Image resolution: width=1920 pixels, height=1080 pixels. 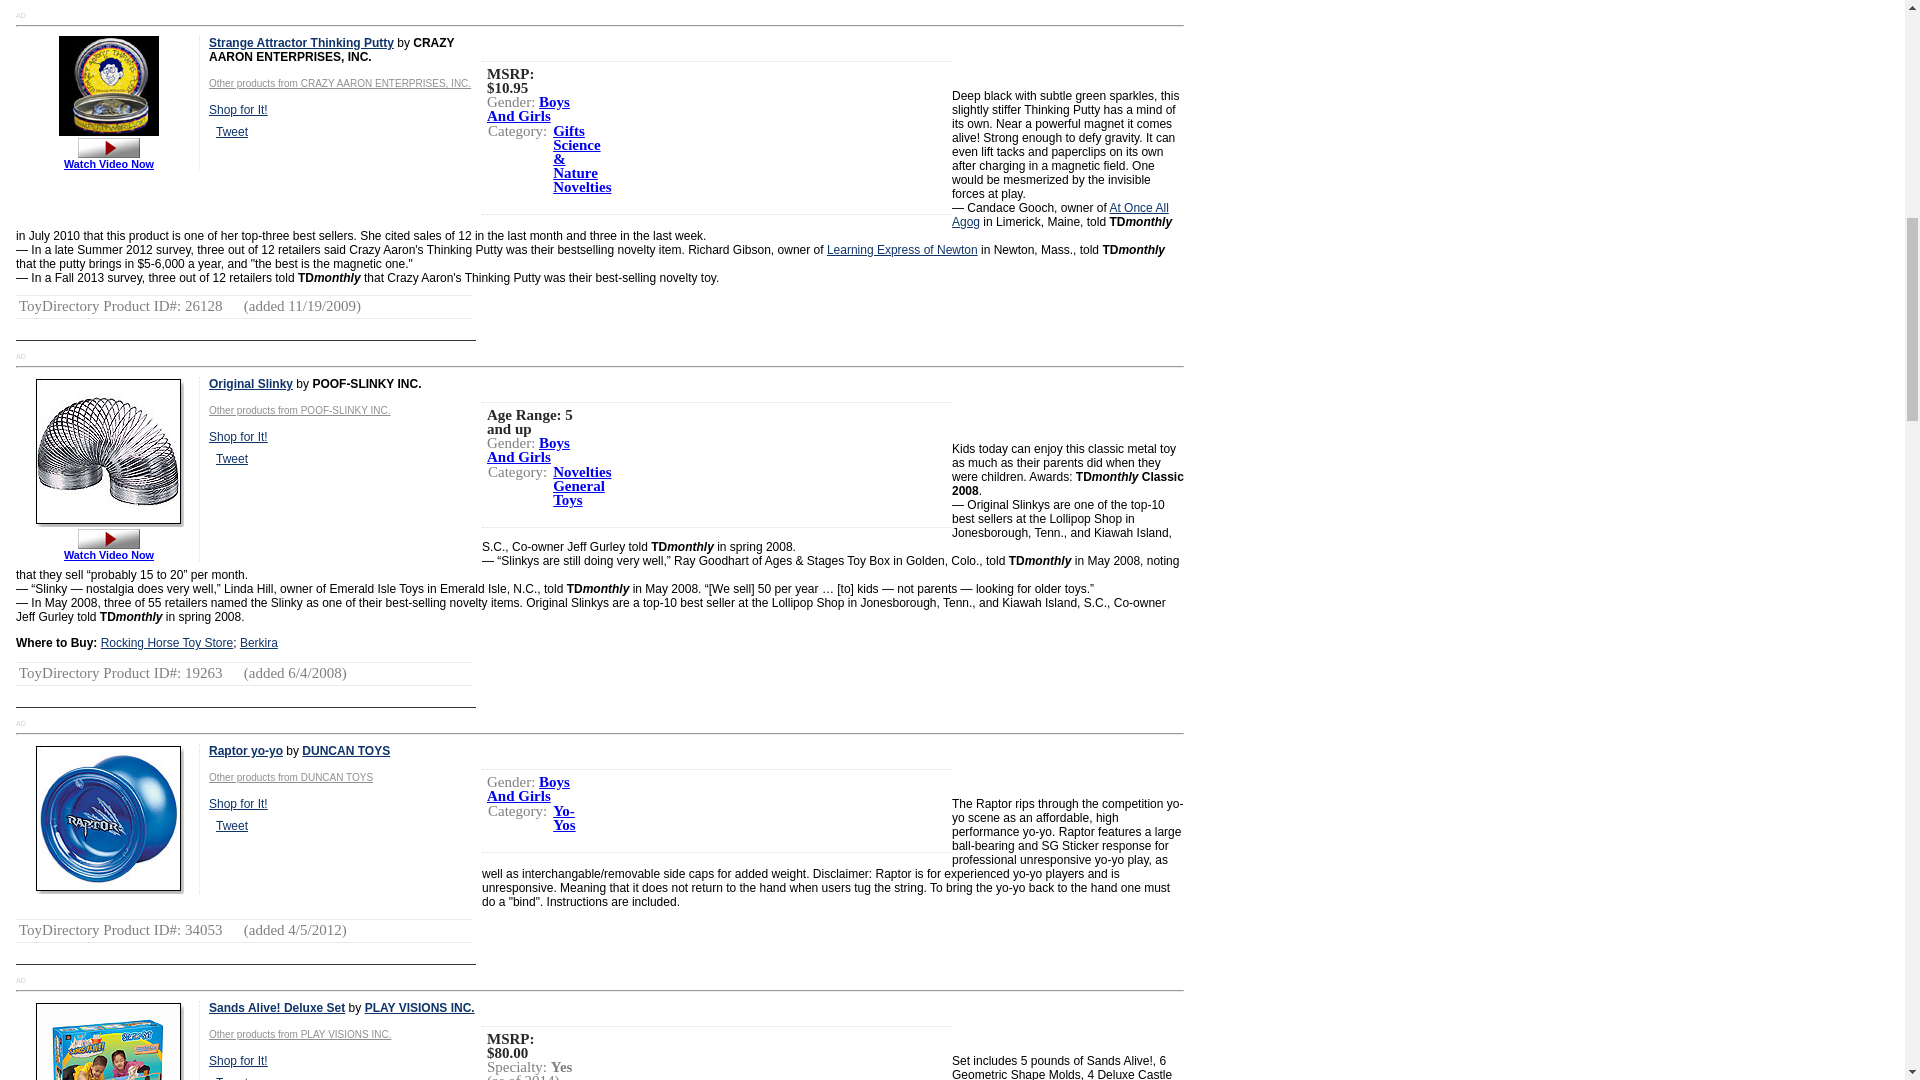 I want to click on Strange Attractor Thinking Putty, so click(x=301, y=42).